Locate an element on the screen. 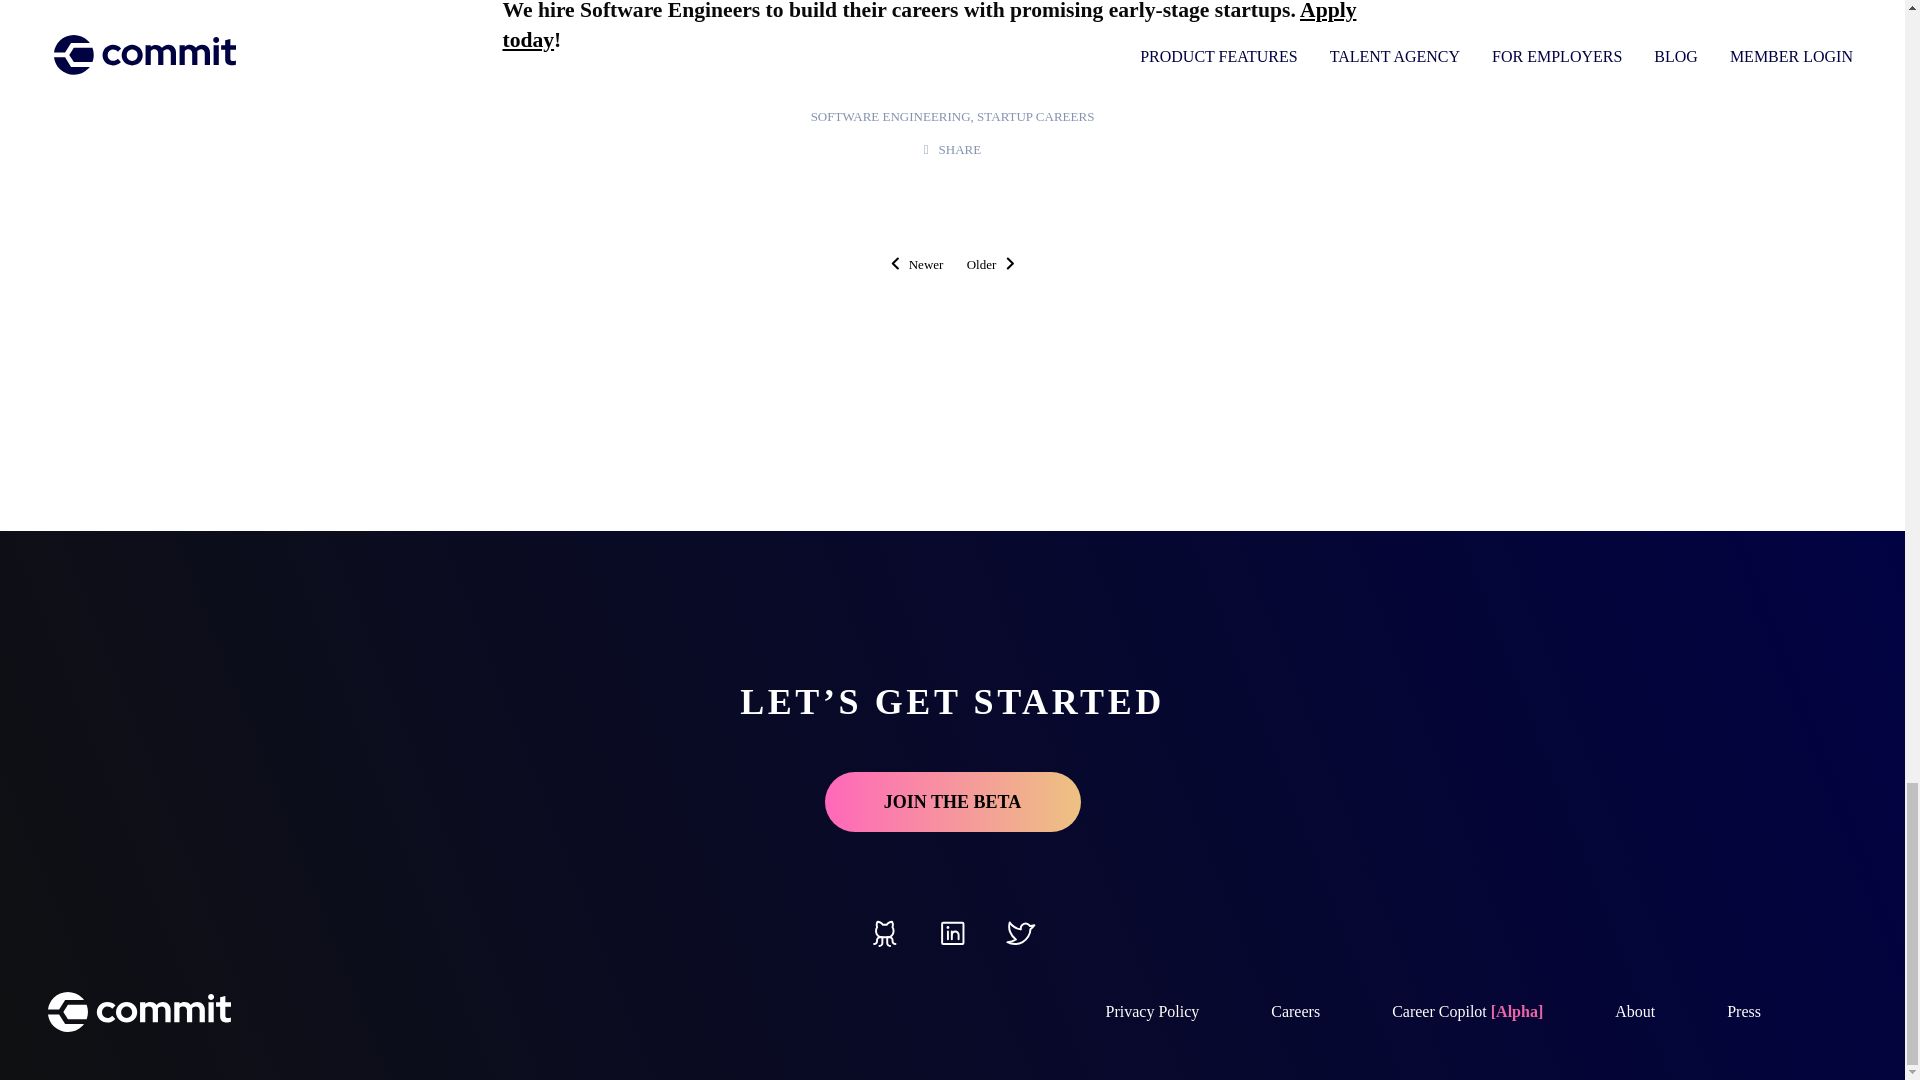  Newer is located at coordinates (917, 264).